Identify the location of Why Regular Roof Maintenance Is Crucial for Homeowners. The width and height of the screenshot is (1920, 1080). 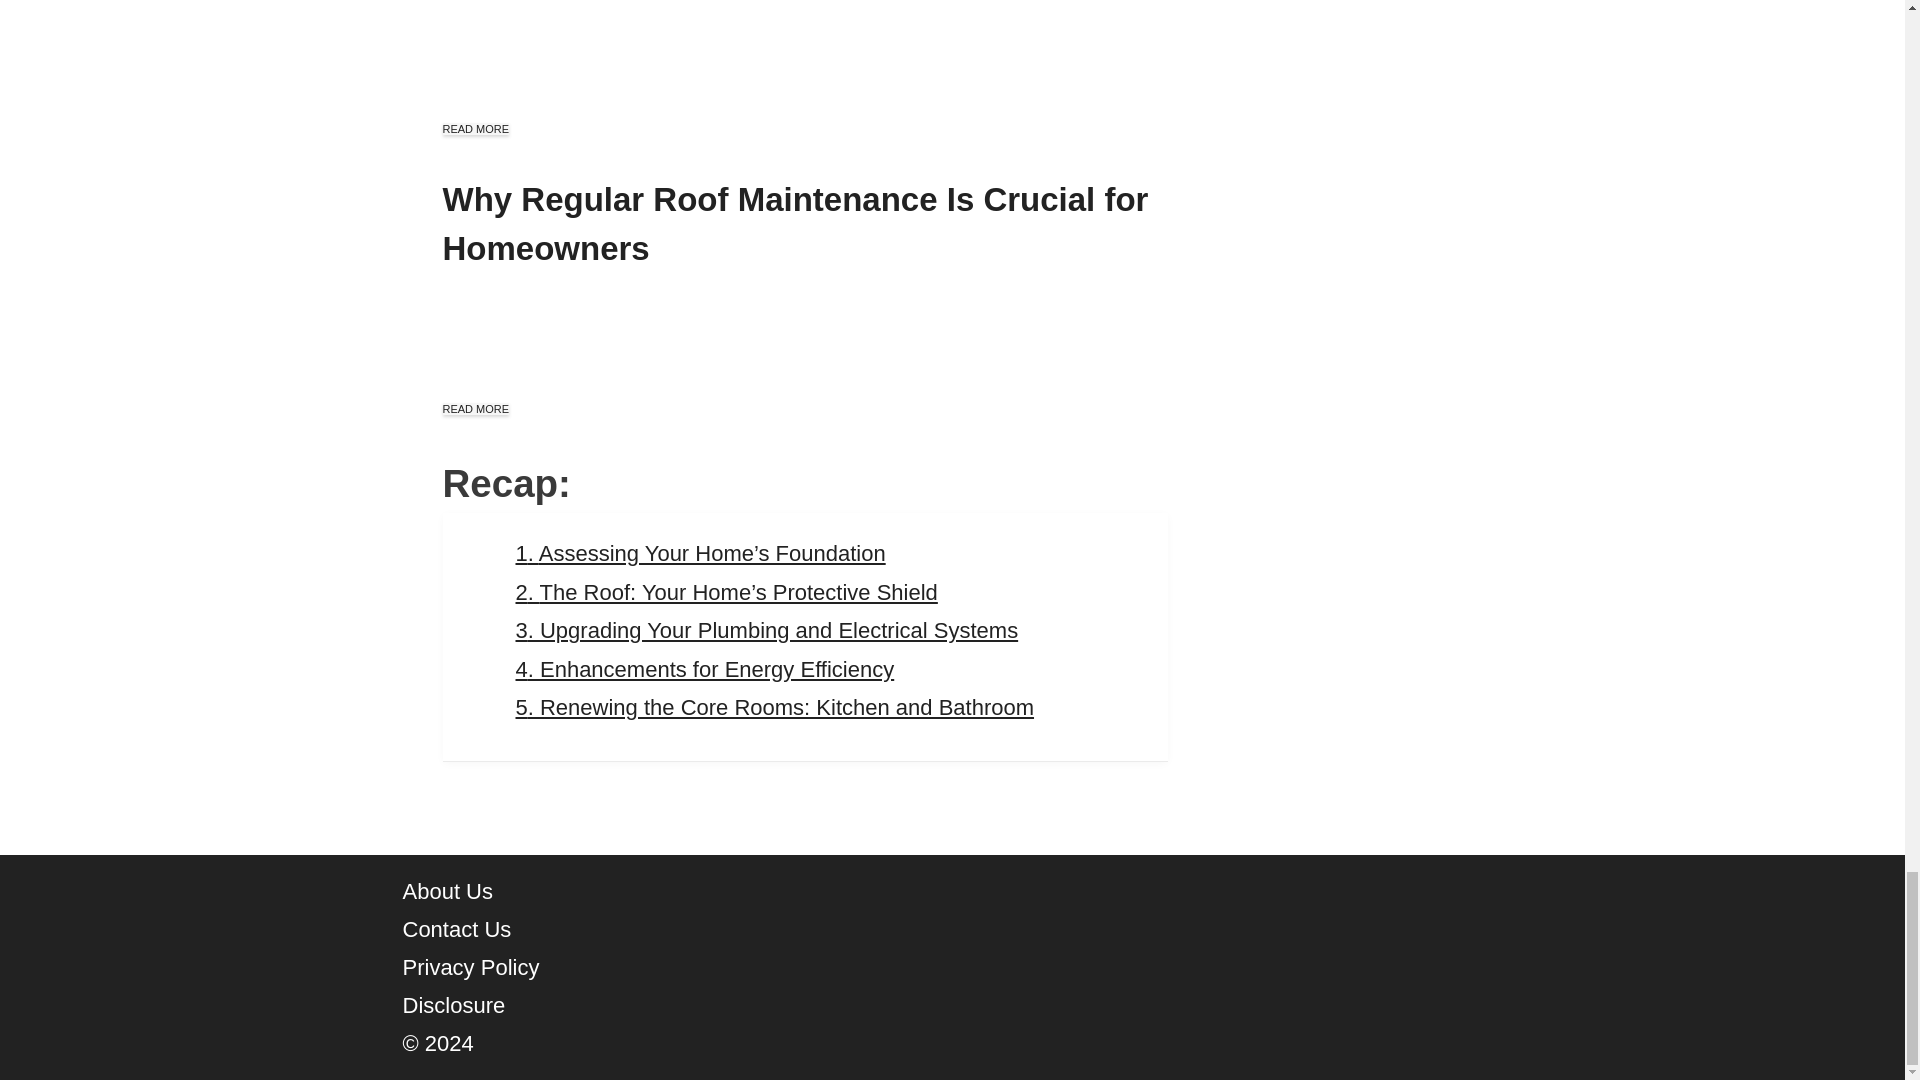
(794, 224).